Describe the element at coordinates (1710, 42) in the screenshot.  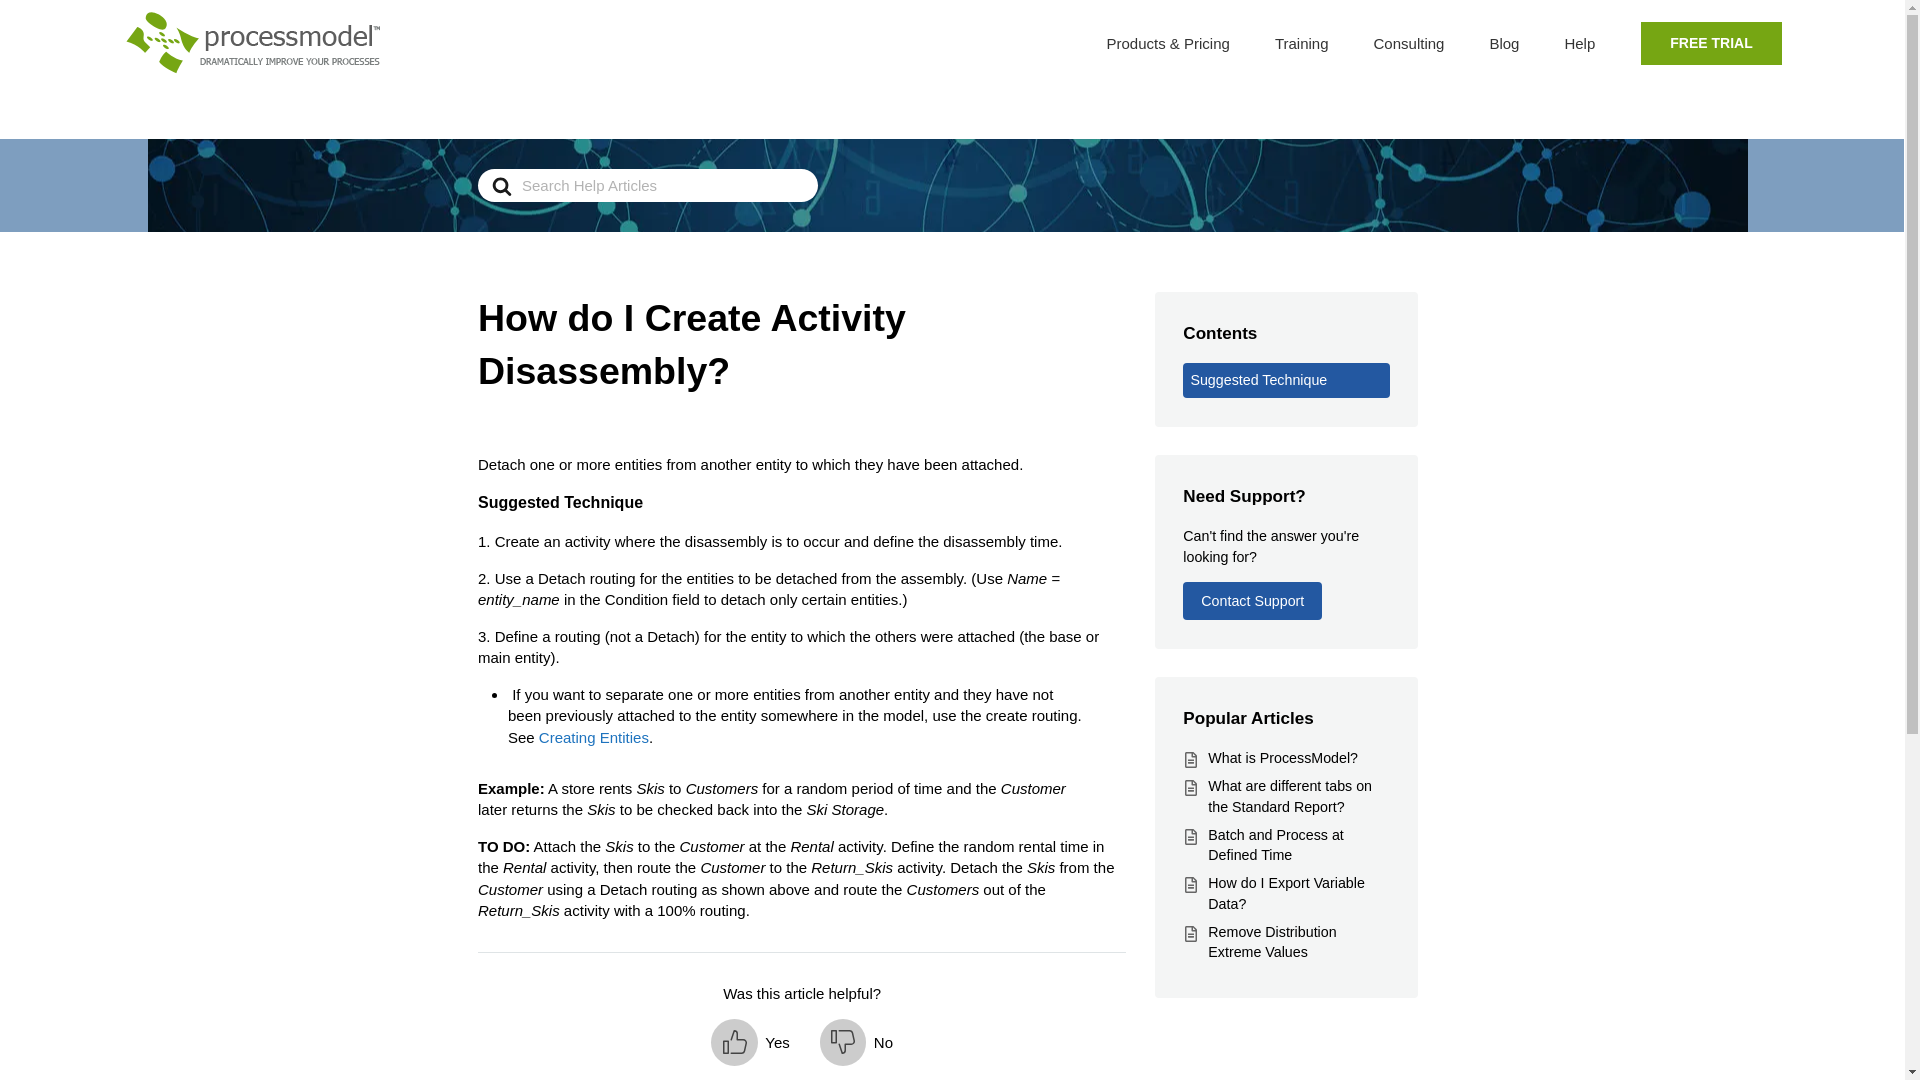
I see `Get started with a Free ProcessModel Trial` at that location.